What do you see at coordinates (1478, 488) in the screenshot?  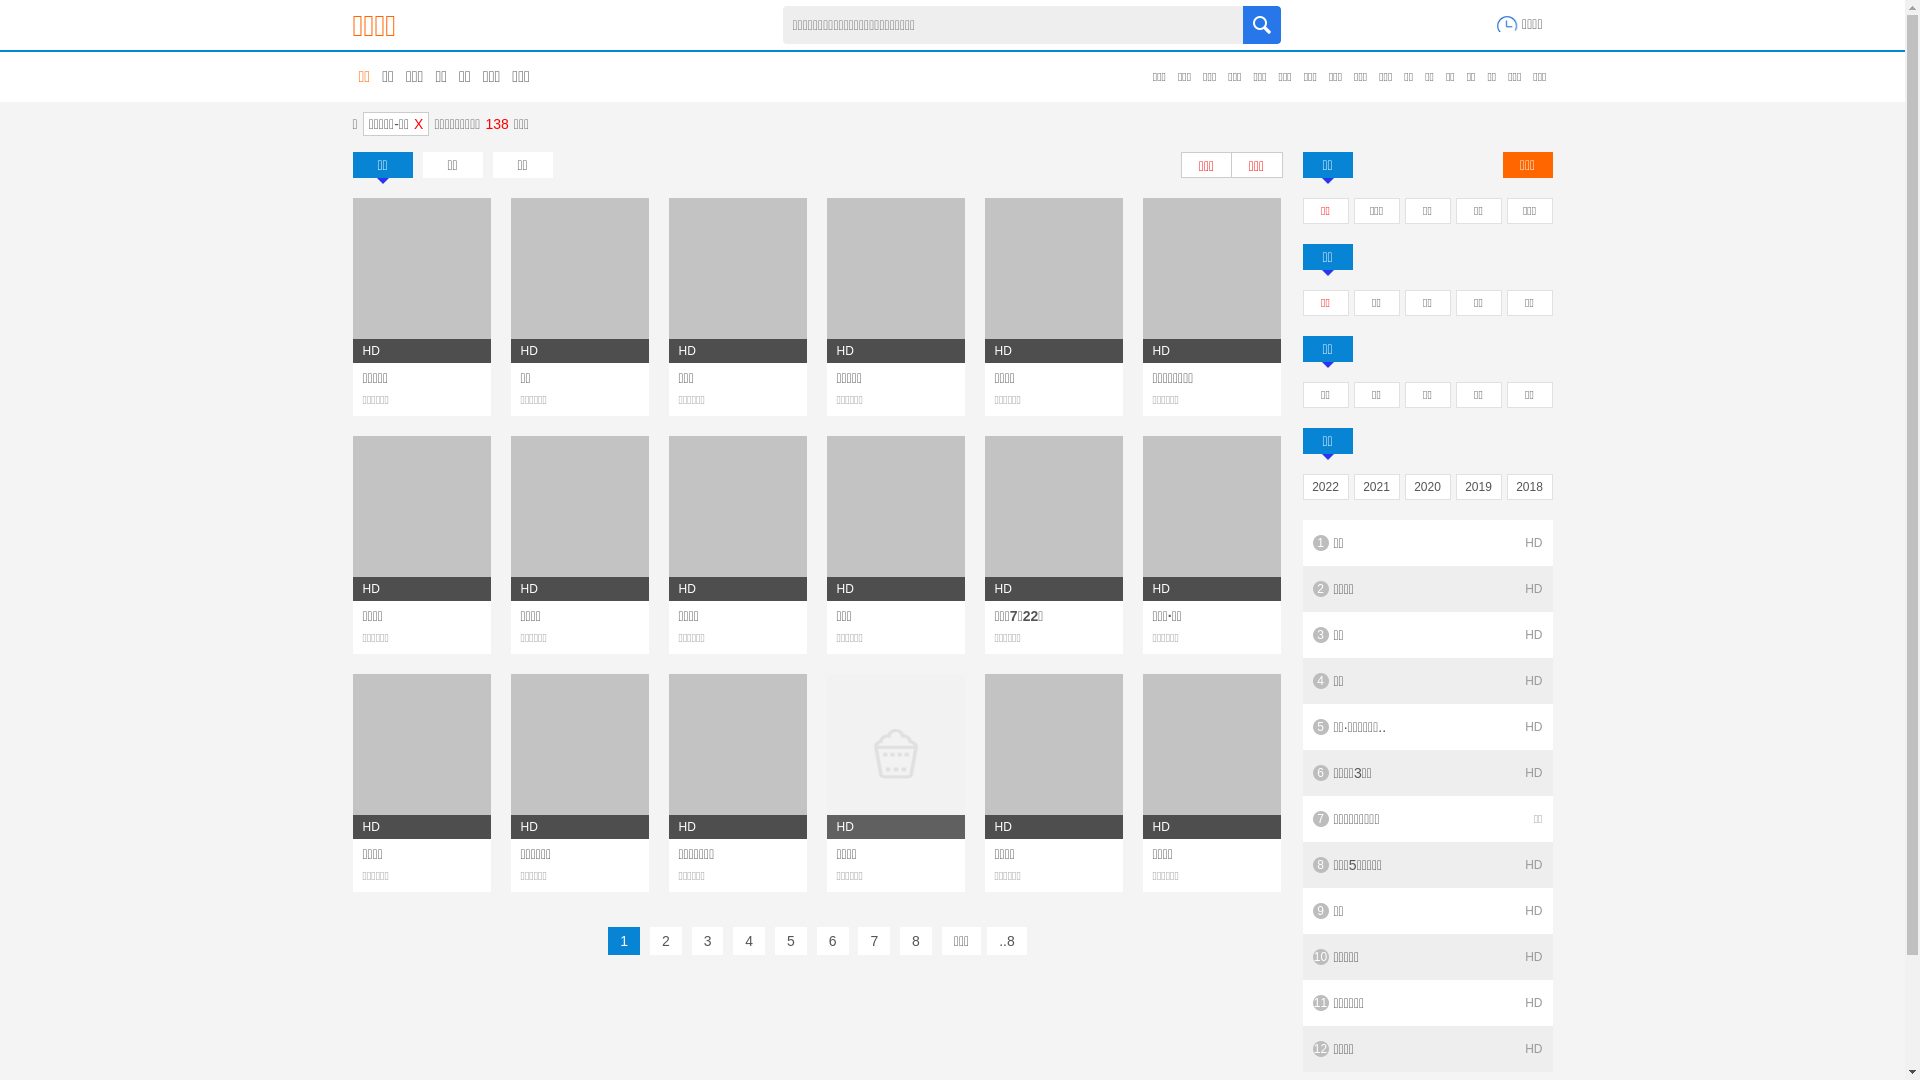 I see `2019` at bounding box center [1478, 488].